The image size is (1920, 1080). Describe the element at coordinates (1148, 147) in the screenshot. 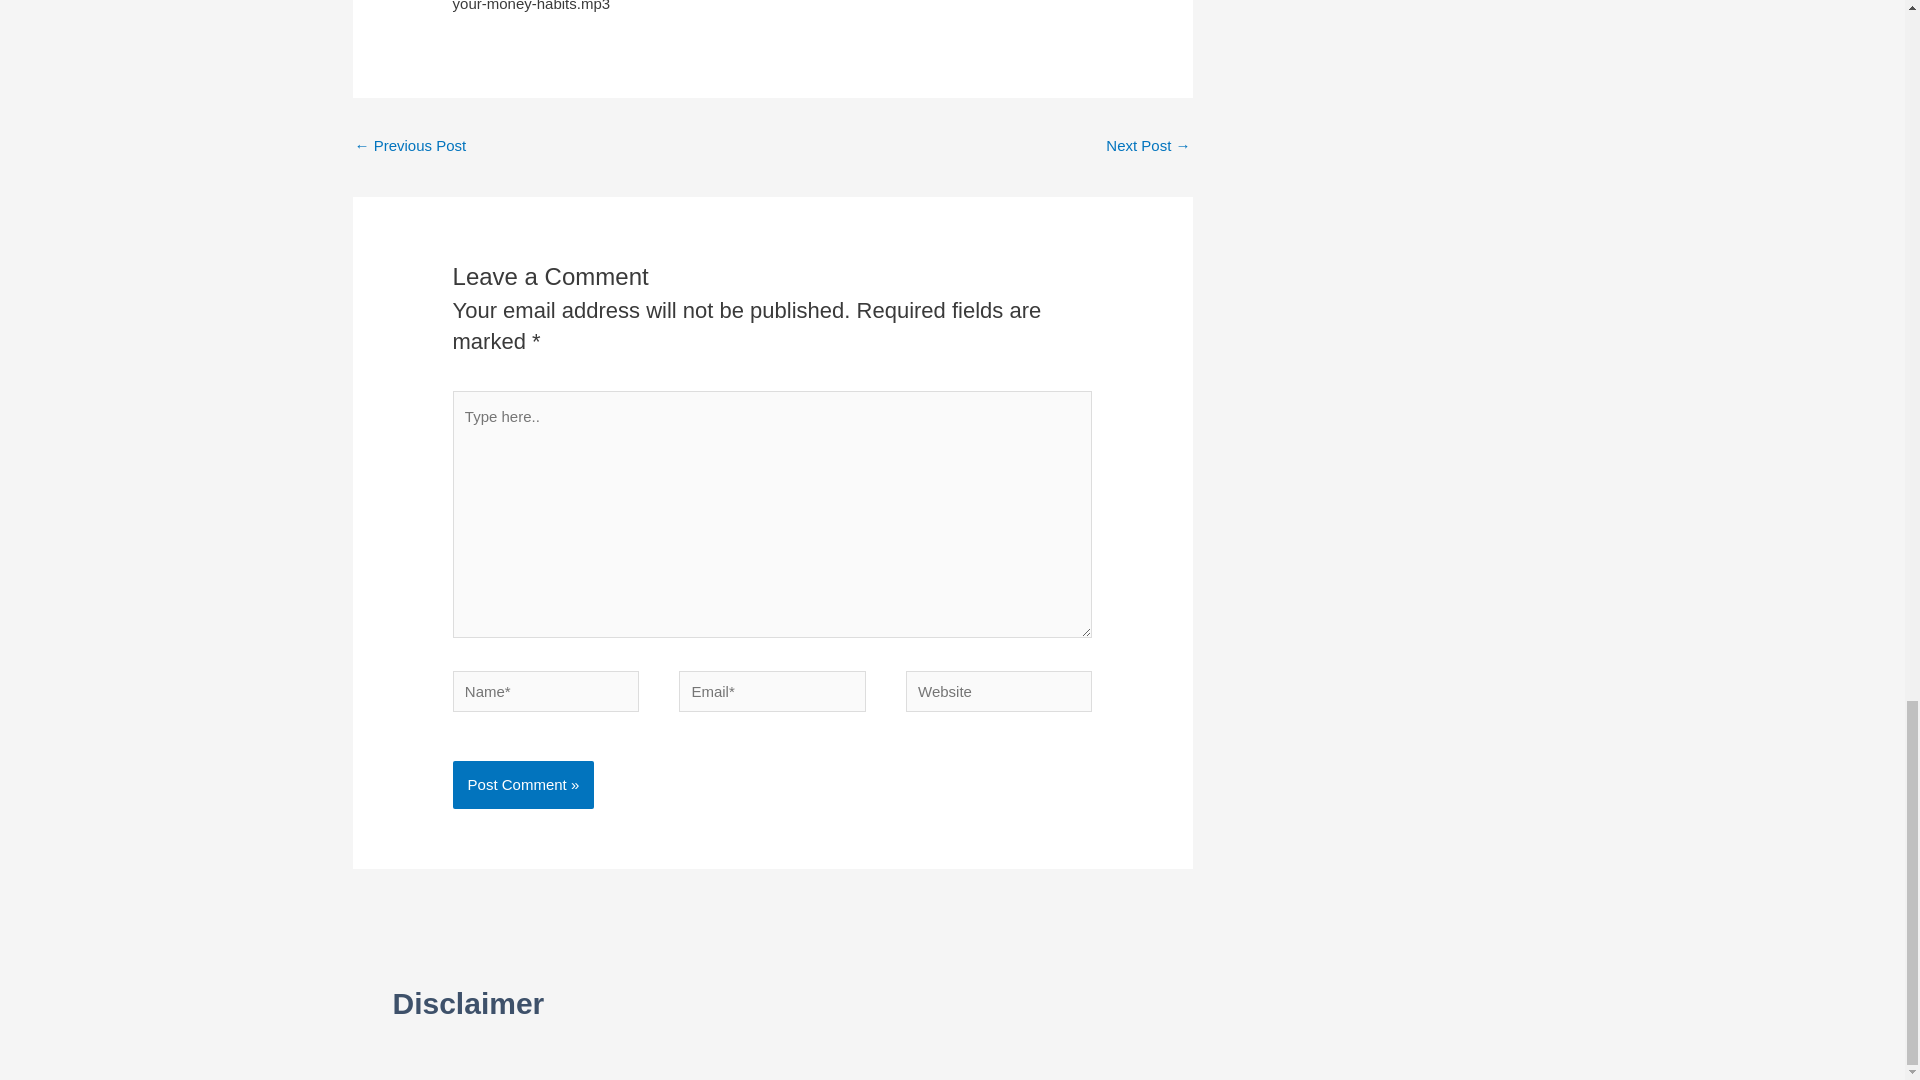

I see `Hot Sauna INCREASE YOUR Growth Hormone` at that location.